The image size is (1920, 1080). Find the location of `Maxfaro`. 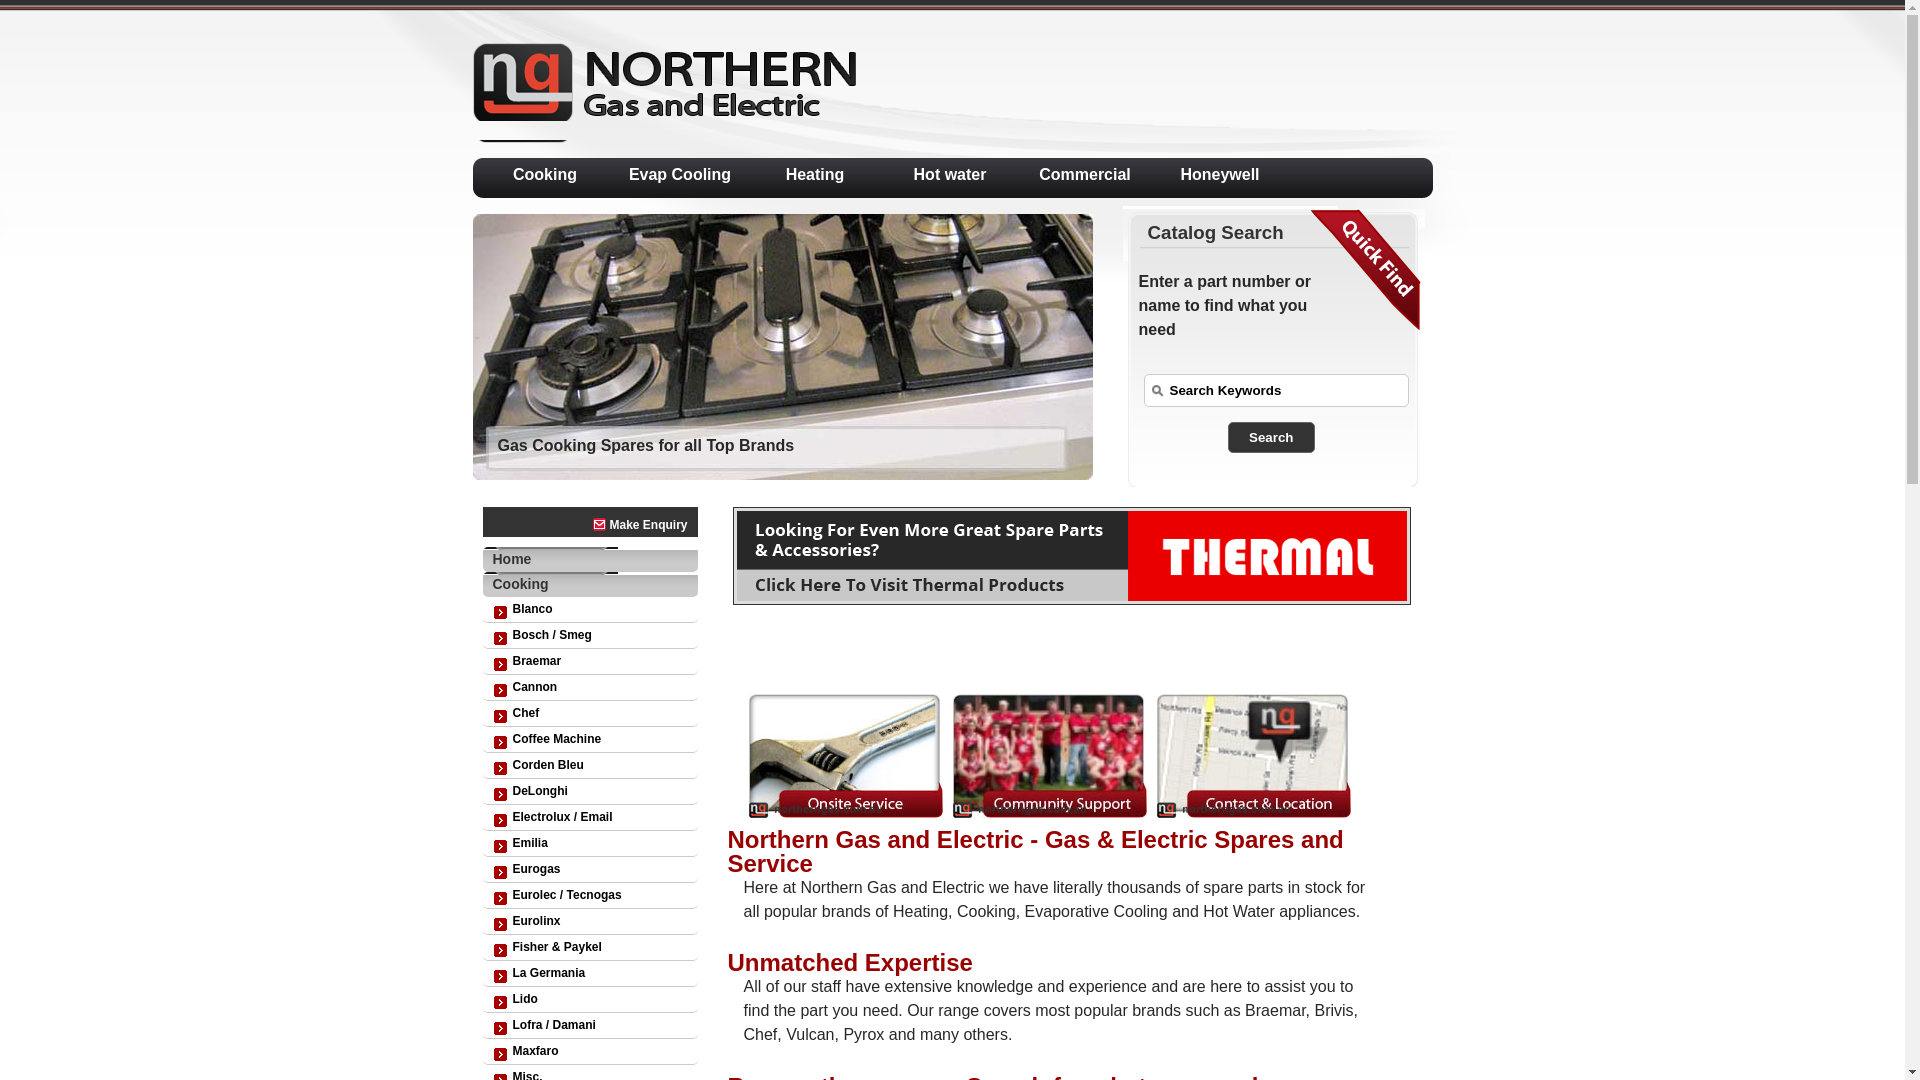

Maxfaro is located at coordinates (590, 1052).